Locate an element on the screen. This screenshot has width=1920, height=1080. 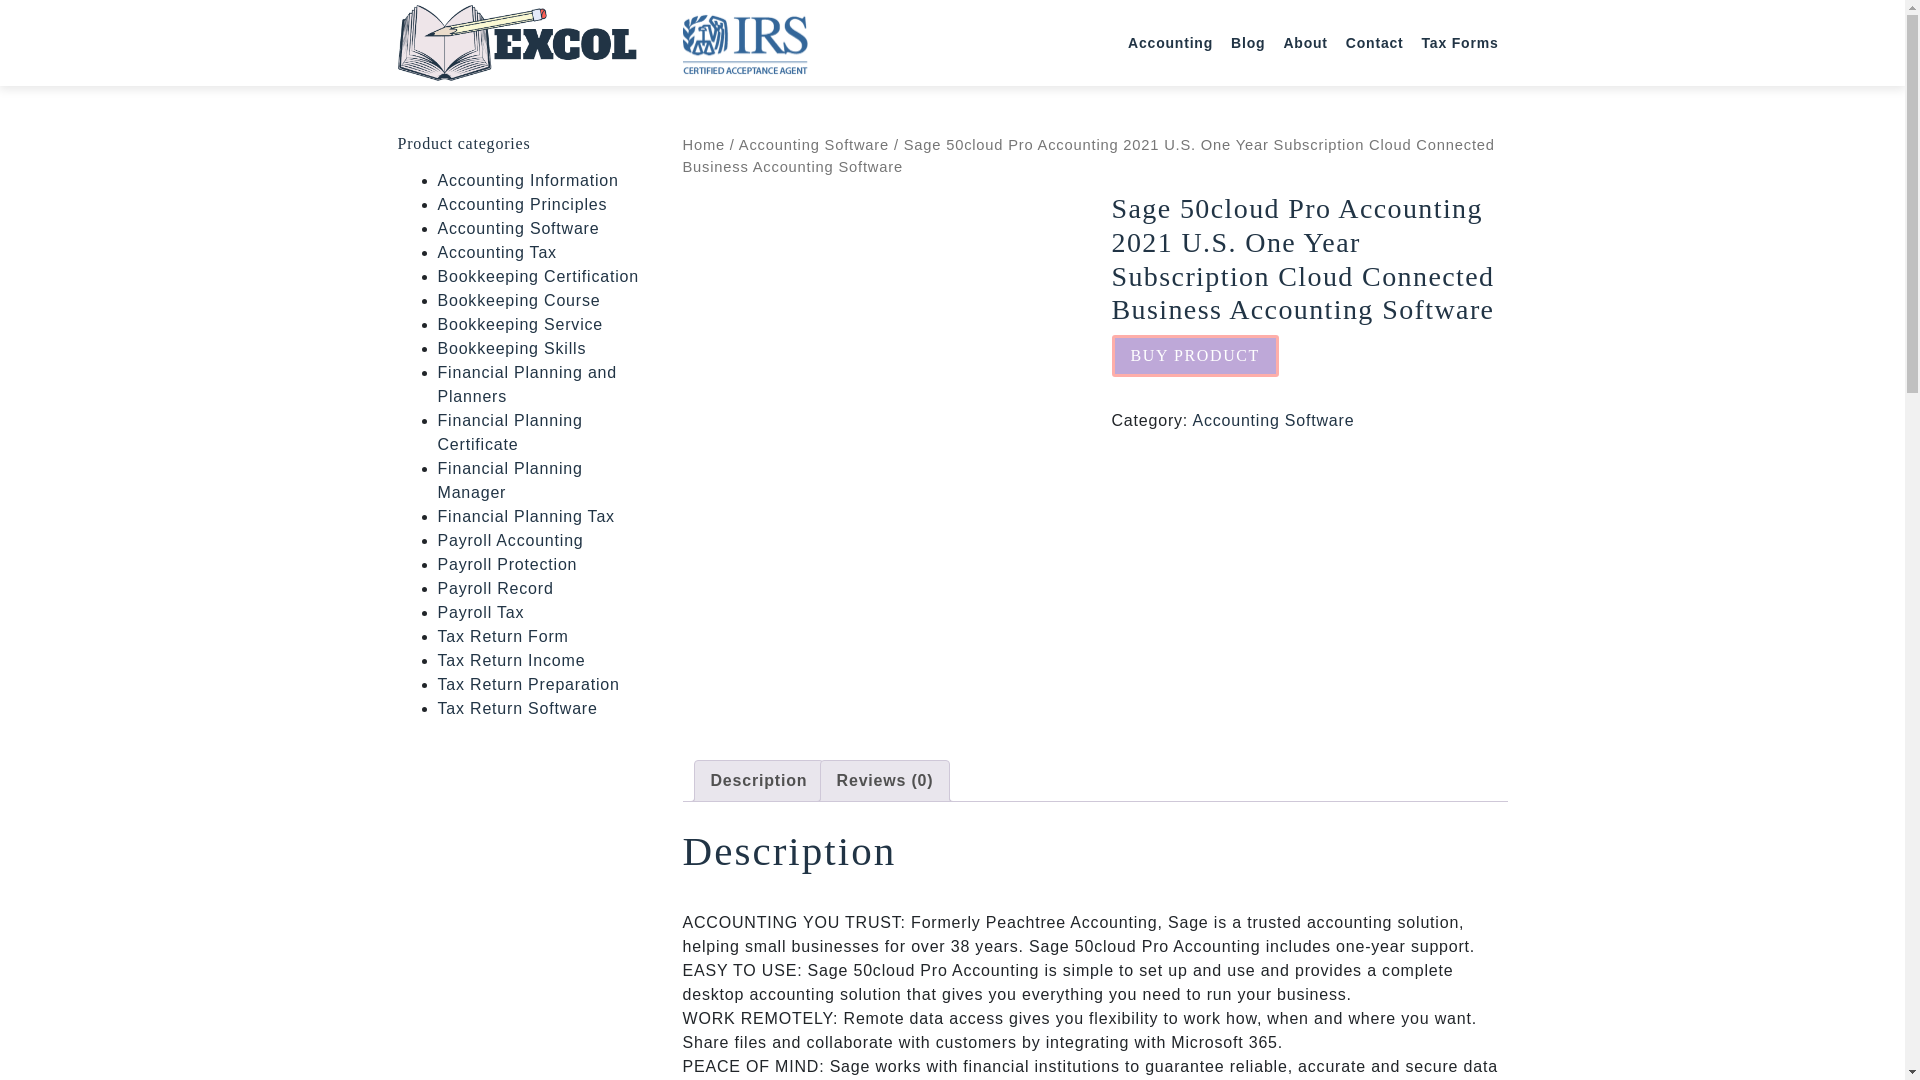
Tax Return Income is located at coordinates (511, 660).